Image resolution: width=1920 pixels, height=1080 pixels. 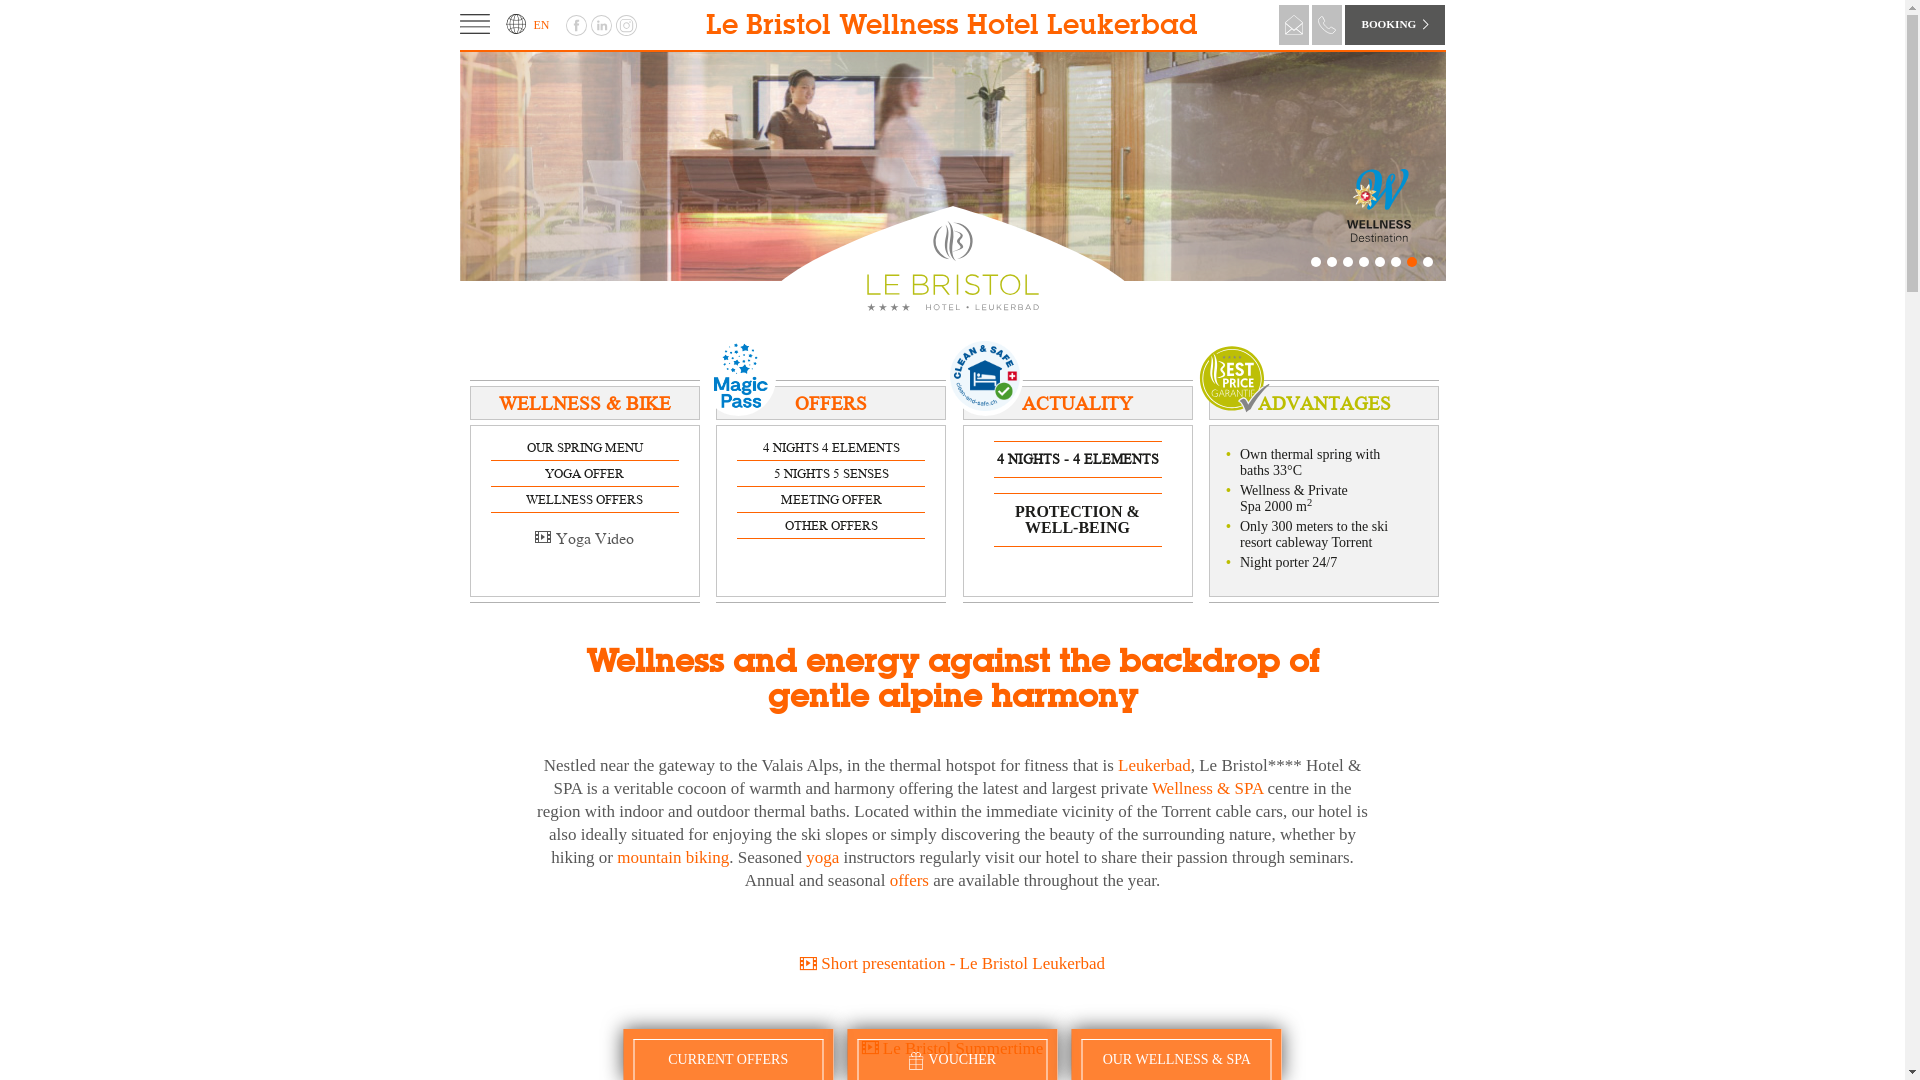 I want to click on WELLNESS OFFERS, so click(x=584, y=499).